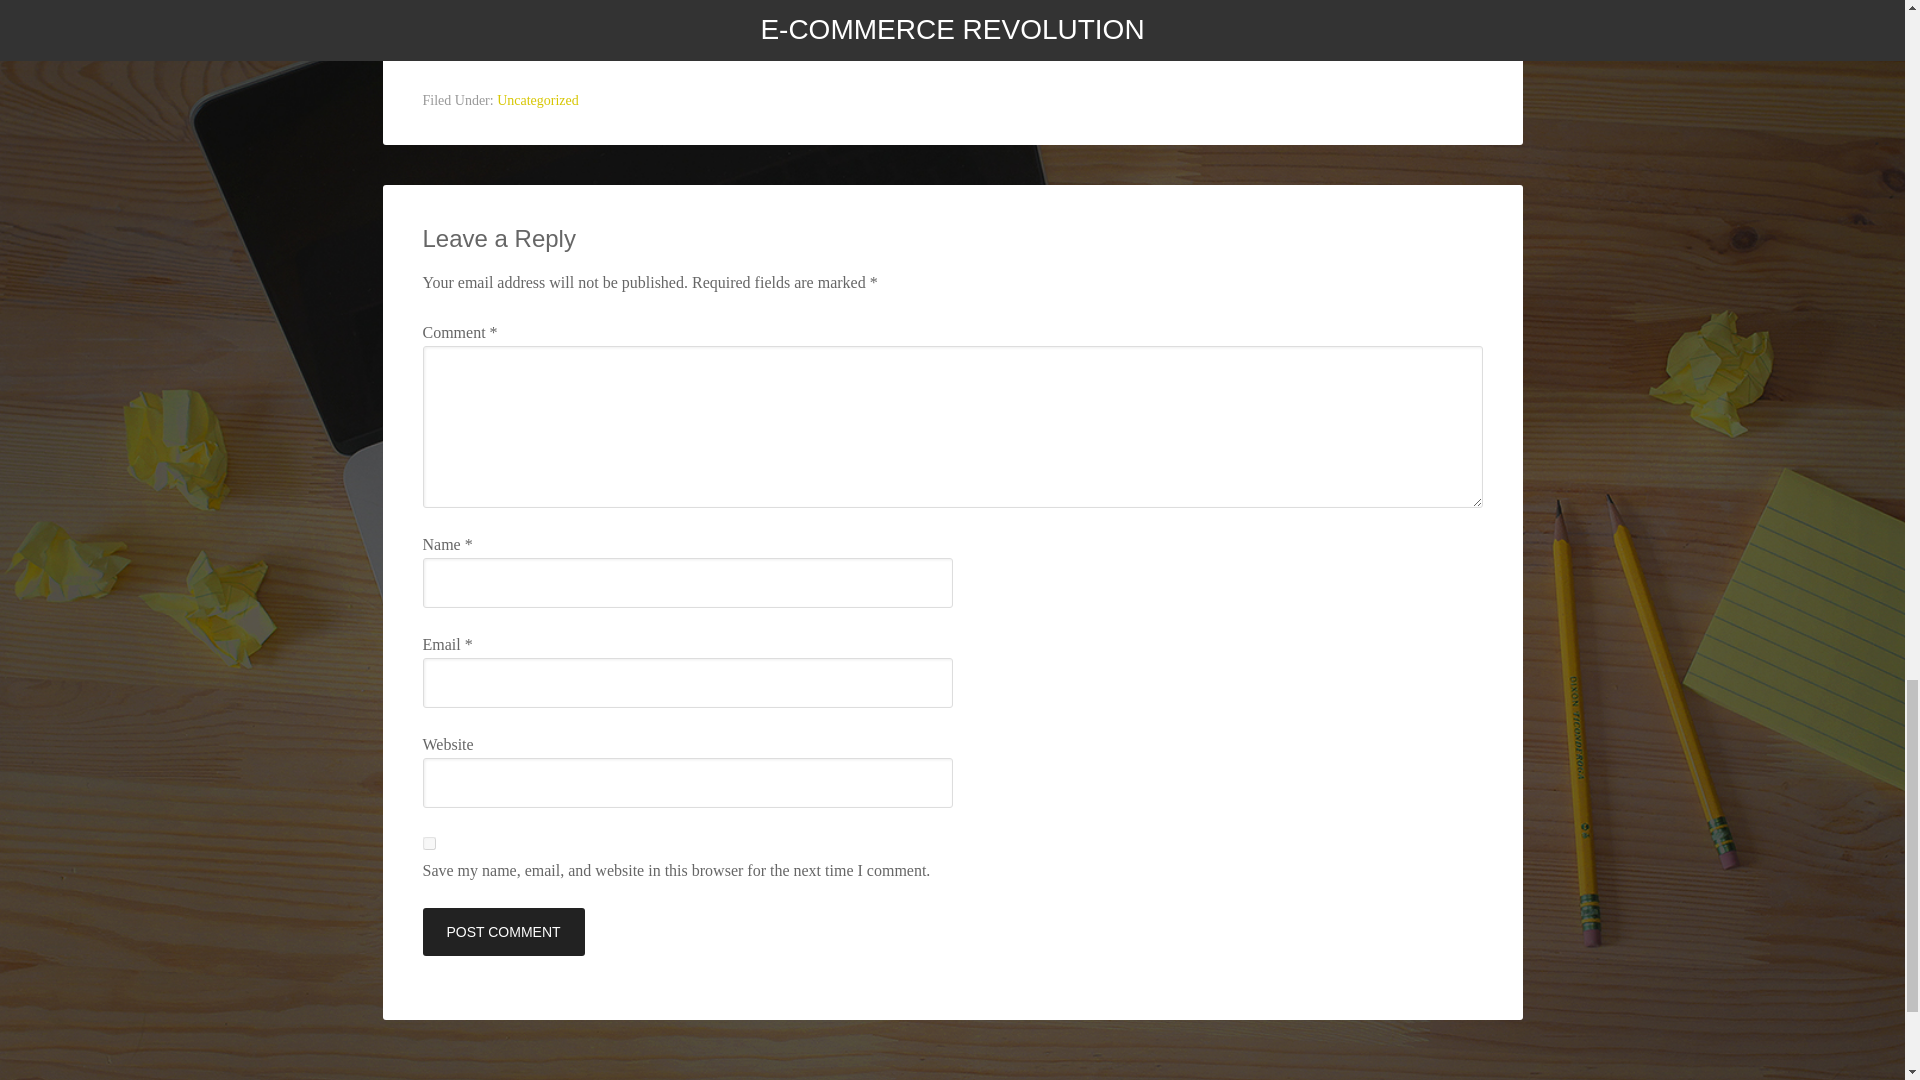  Describe the element at coordinates (502, 932) in the screenshot. I see `Post Comment` at that location.